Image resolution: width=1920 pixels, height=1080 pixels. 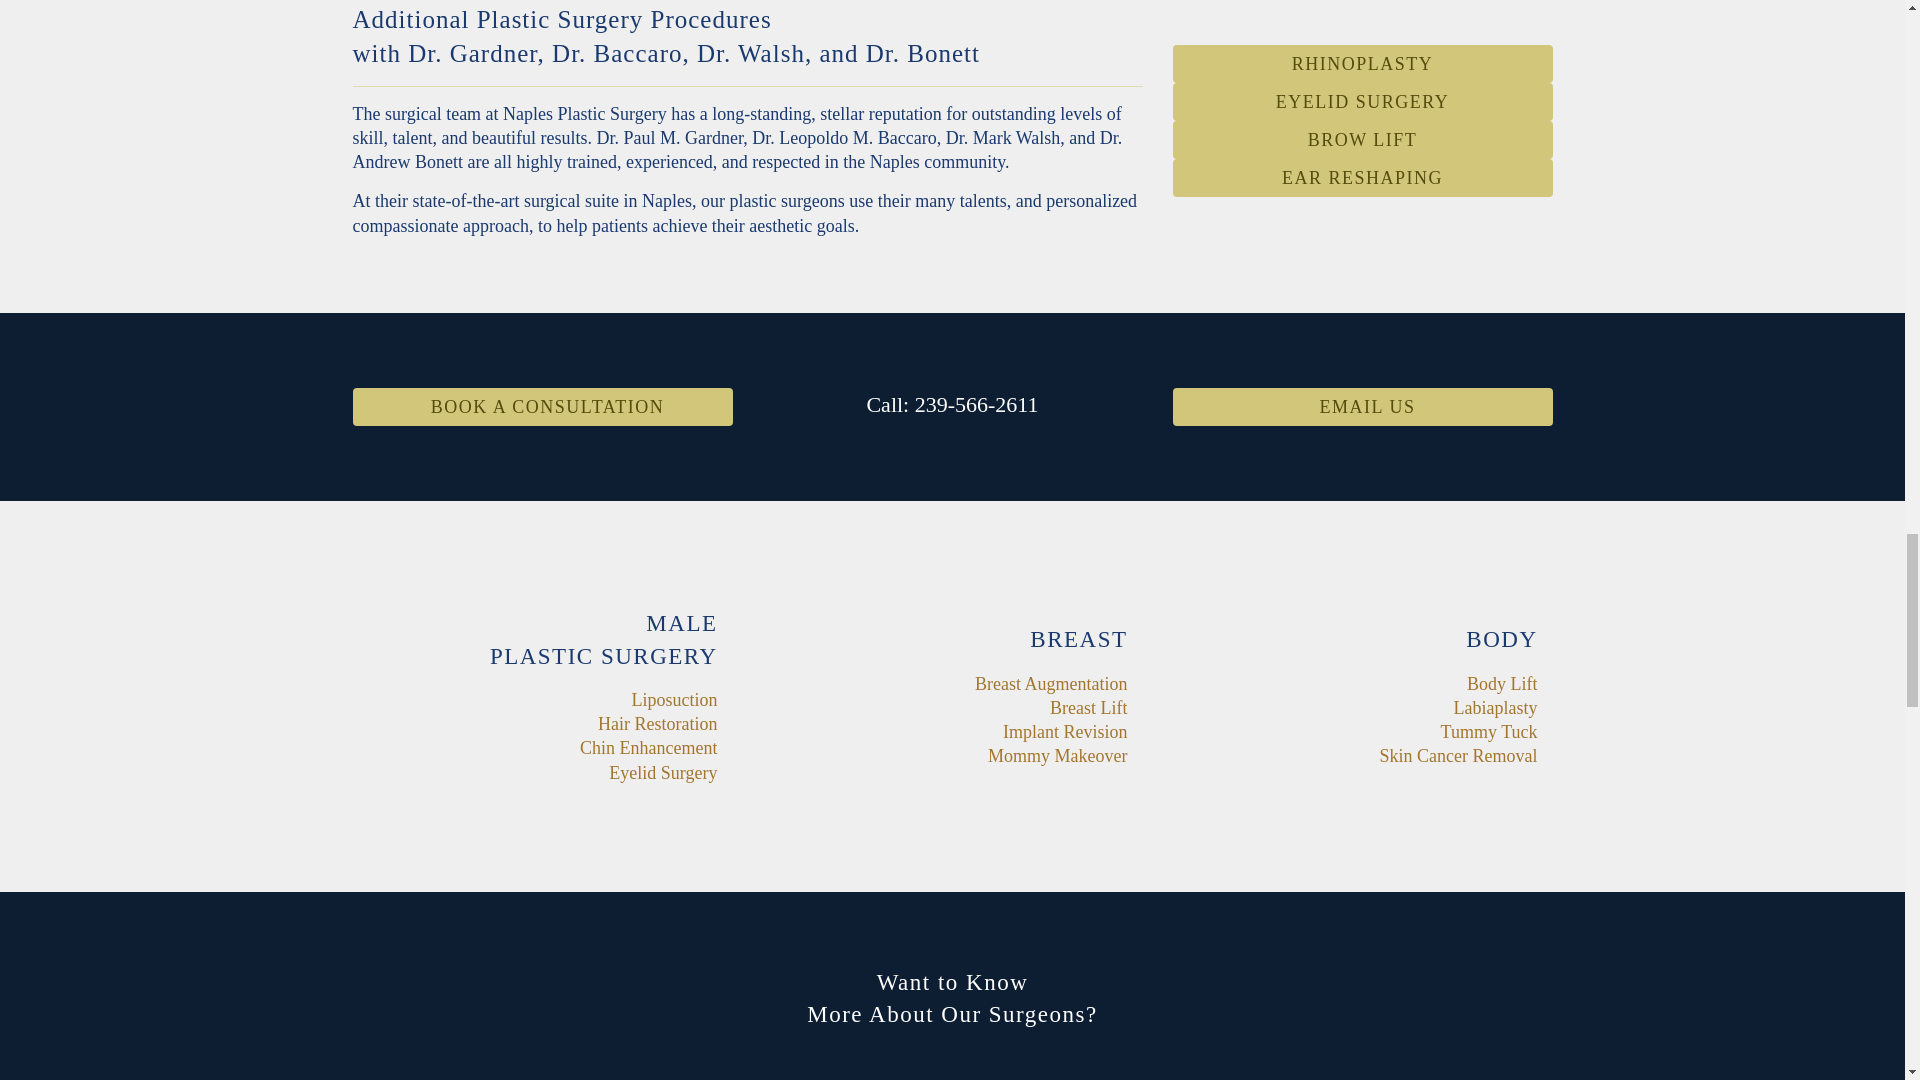 What do you see at coordinates (1363, 102) in the screenshot?
I see `Eyelid Surgery` at bounding box center [1363, 102].